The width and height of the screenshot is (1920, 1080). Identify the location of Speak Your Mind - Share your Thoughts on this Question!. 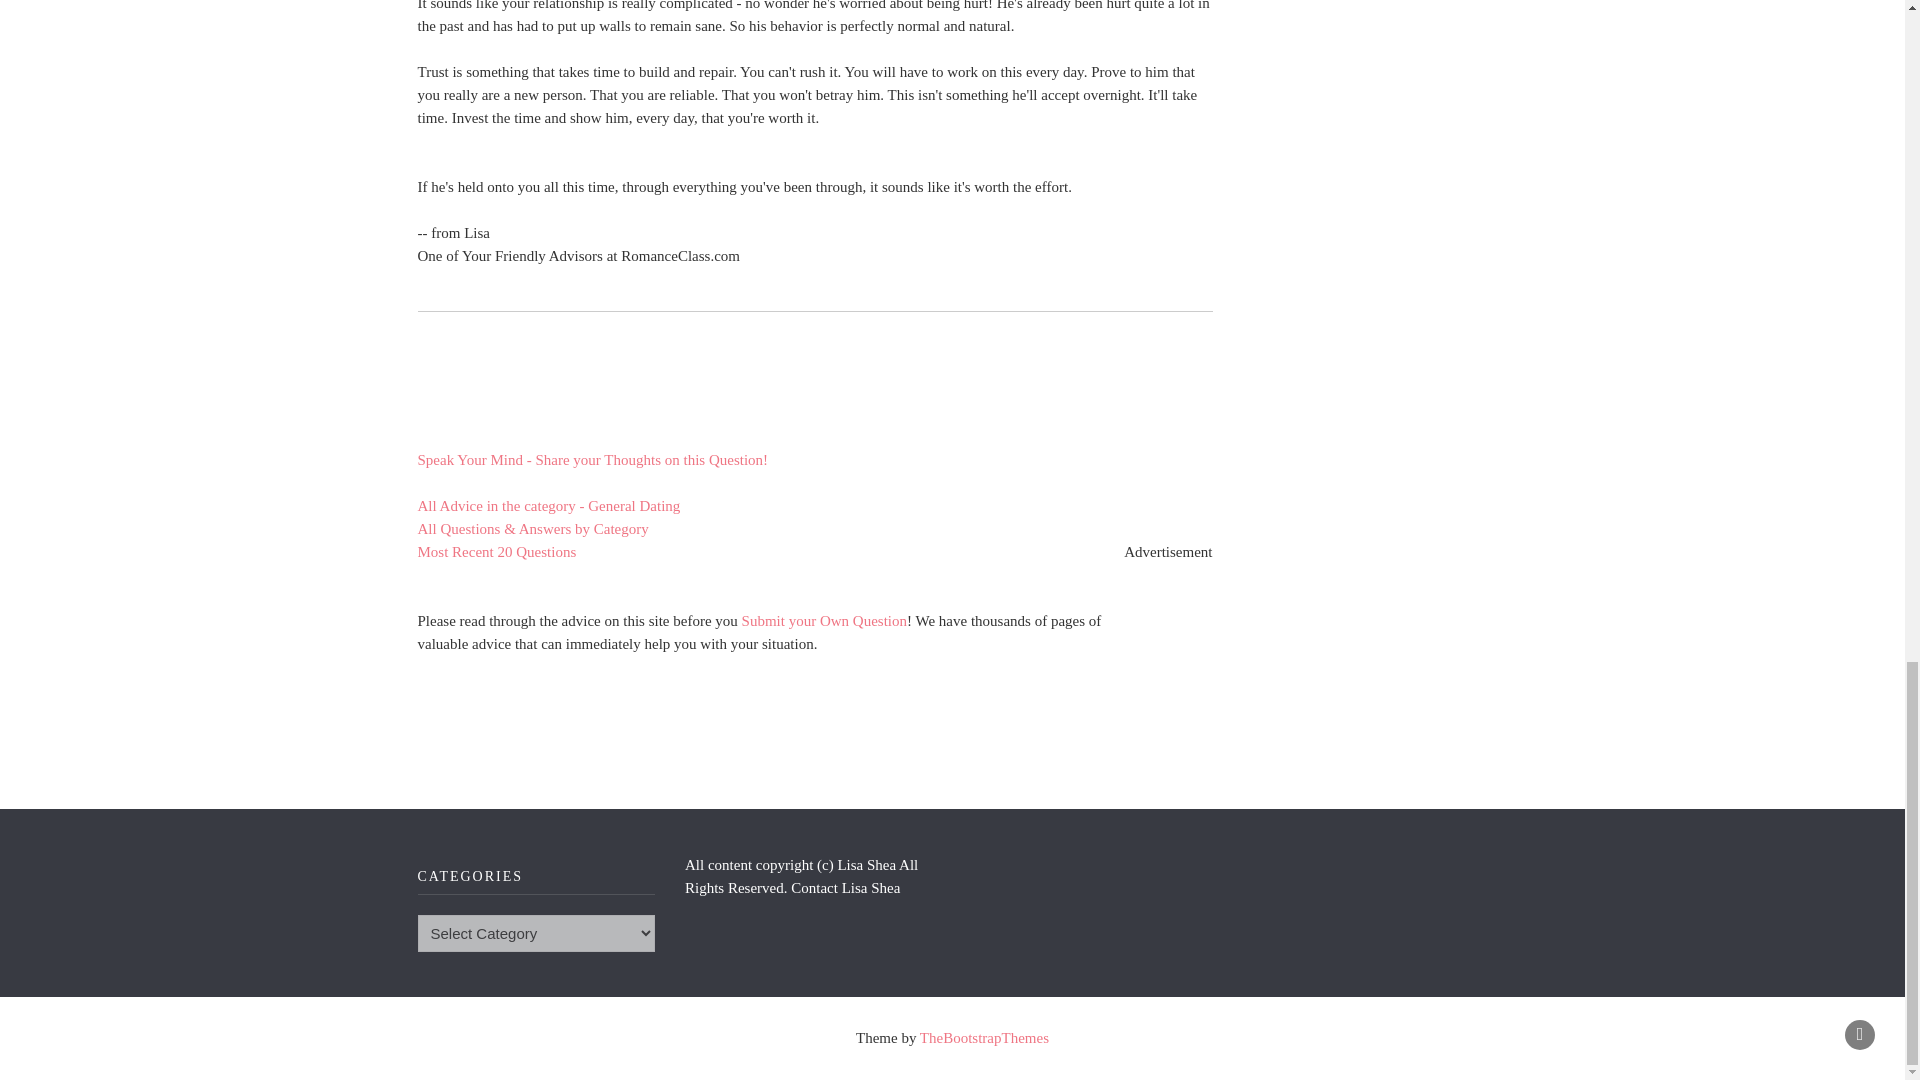
(594, 460).